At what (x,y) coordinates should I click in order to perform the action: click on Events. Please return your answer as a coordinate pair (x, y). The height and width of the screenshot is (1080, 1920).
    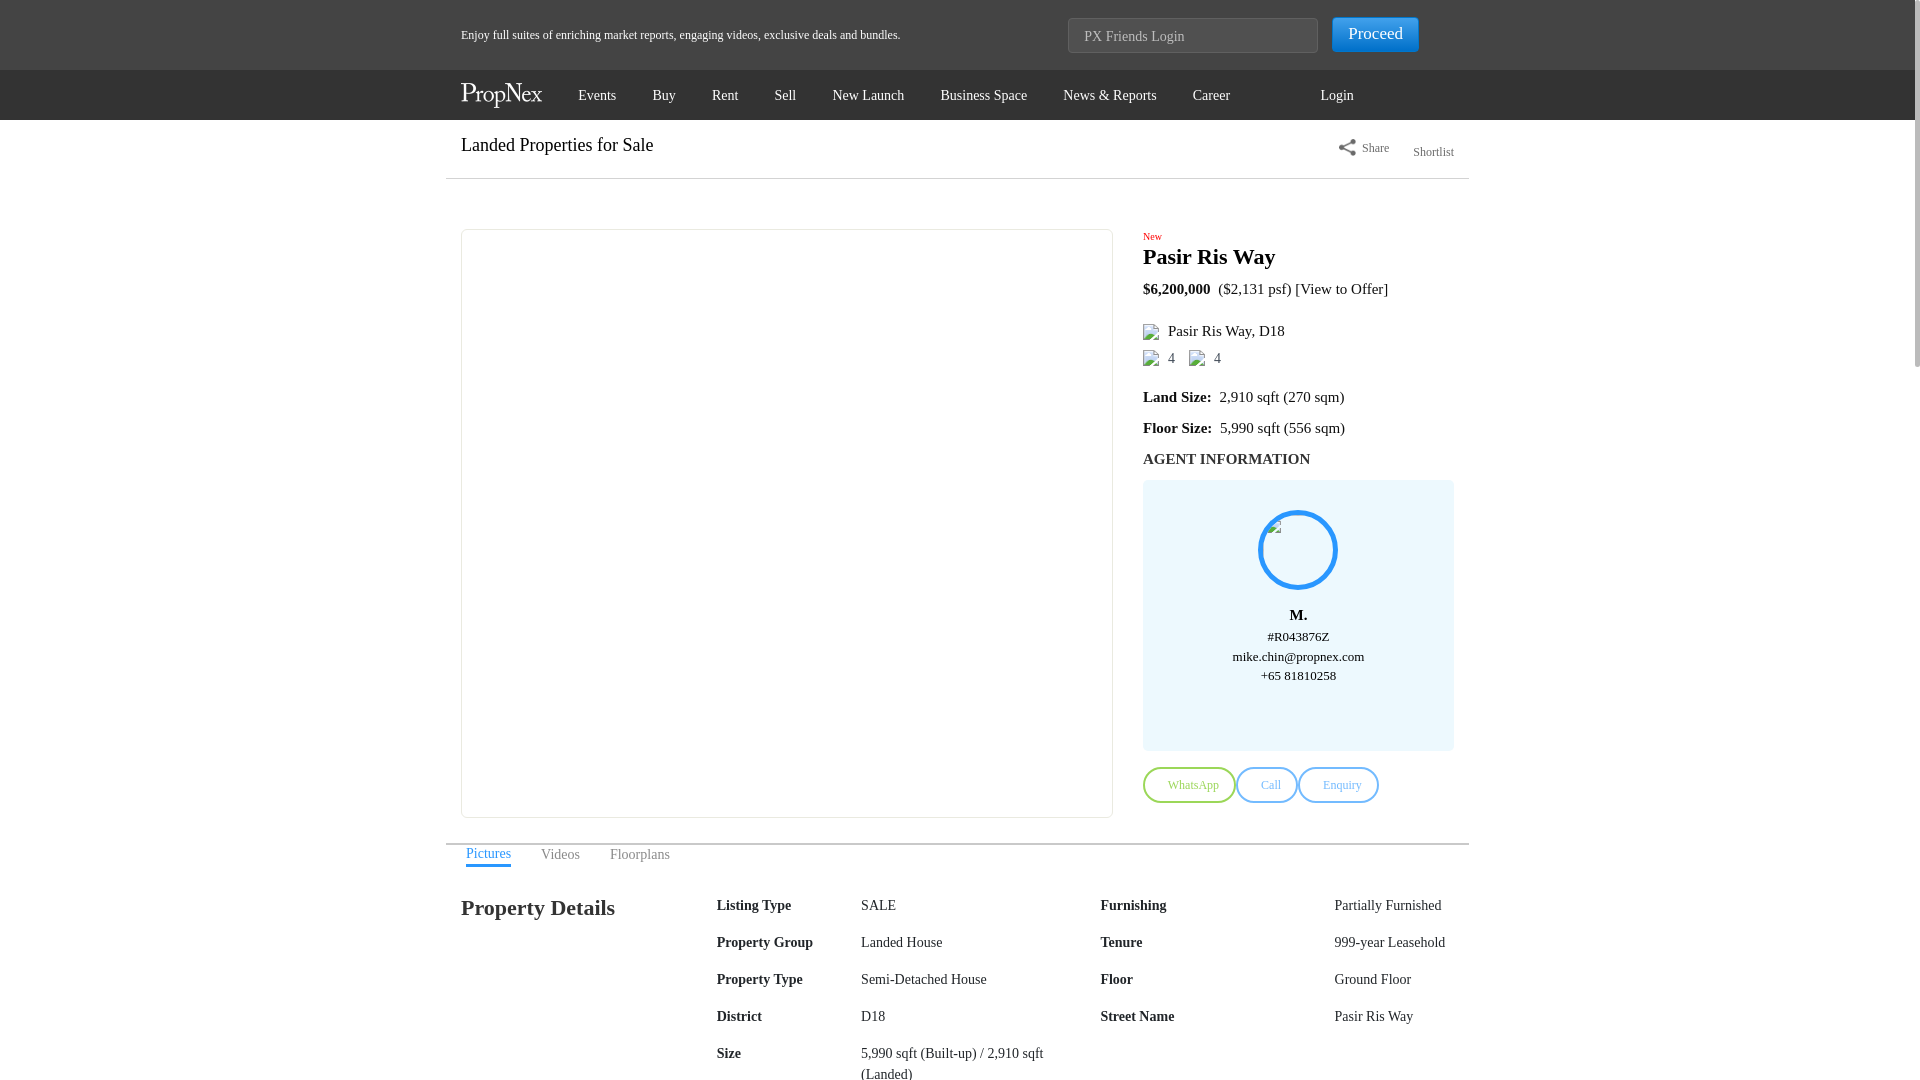
    Looking at the image, I should click on (597, 94).